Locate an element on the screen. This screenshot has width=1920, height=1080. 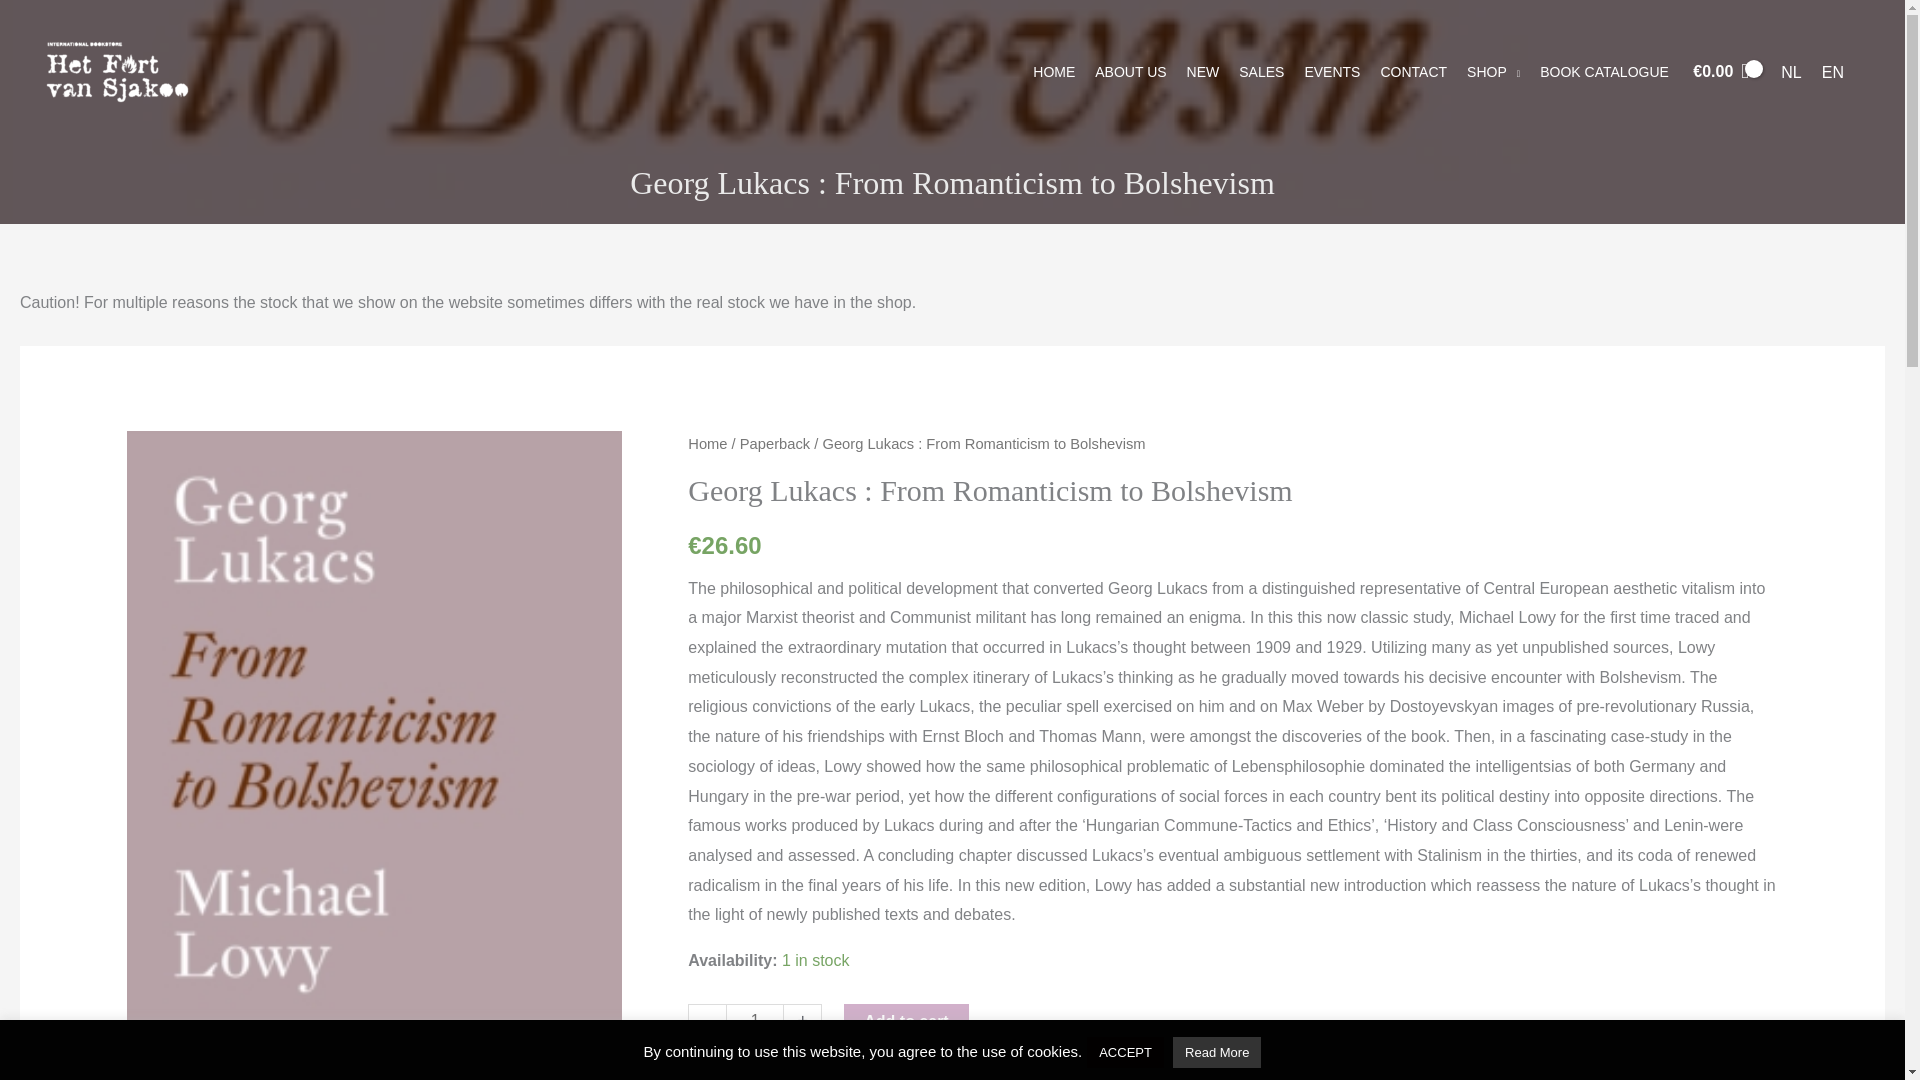
SHOP is located at coordinates (1494, 70).